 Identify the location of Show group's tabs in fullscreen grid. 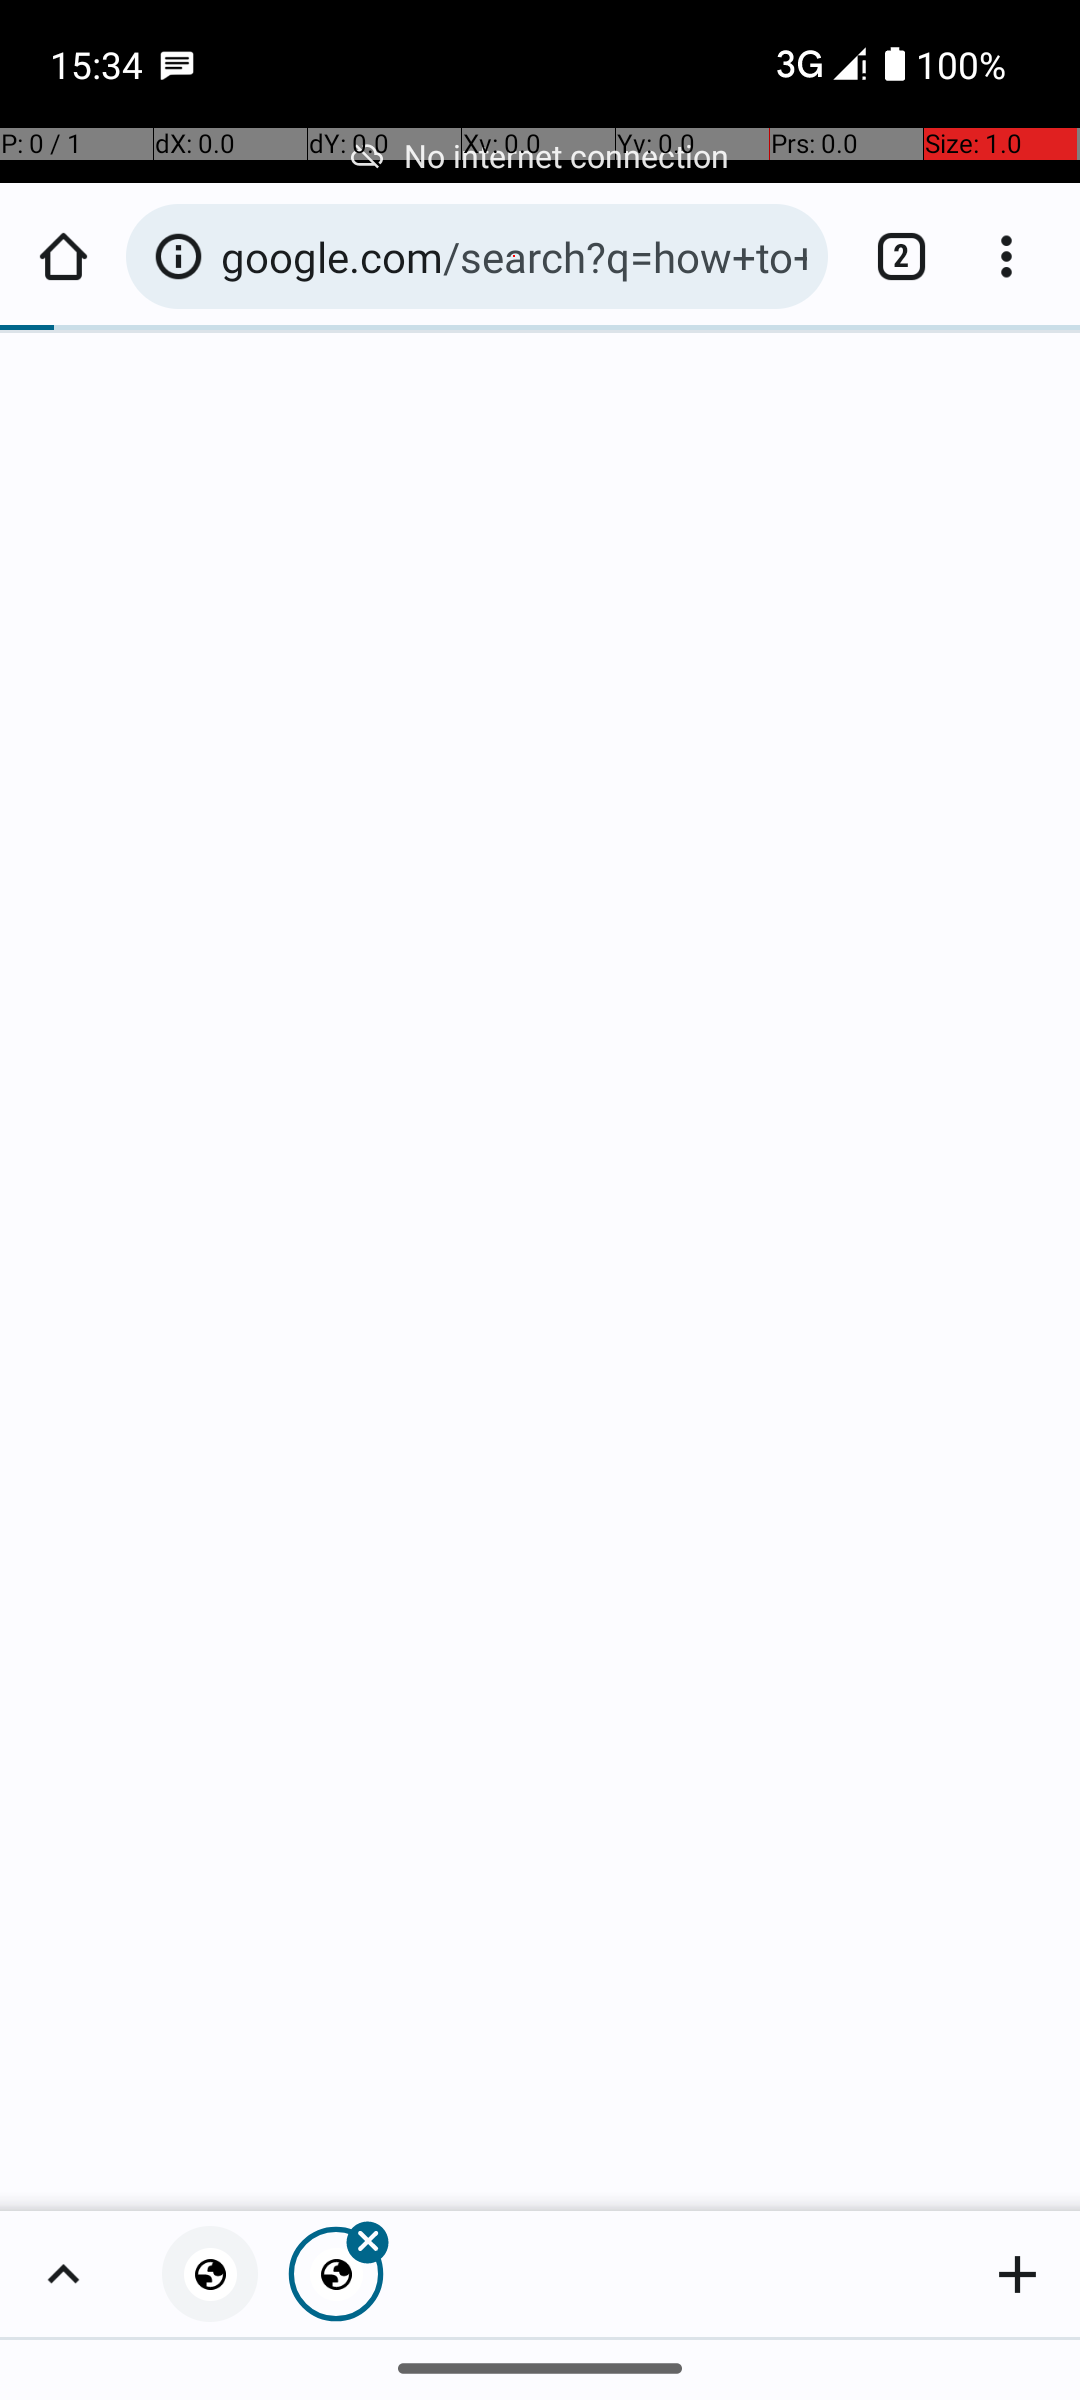
(63, 2274).